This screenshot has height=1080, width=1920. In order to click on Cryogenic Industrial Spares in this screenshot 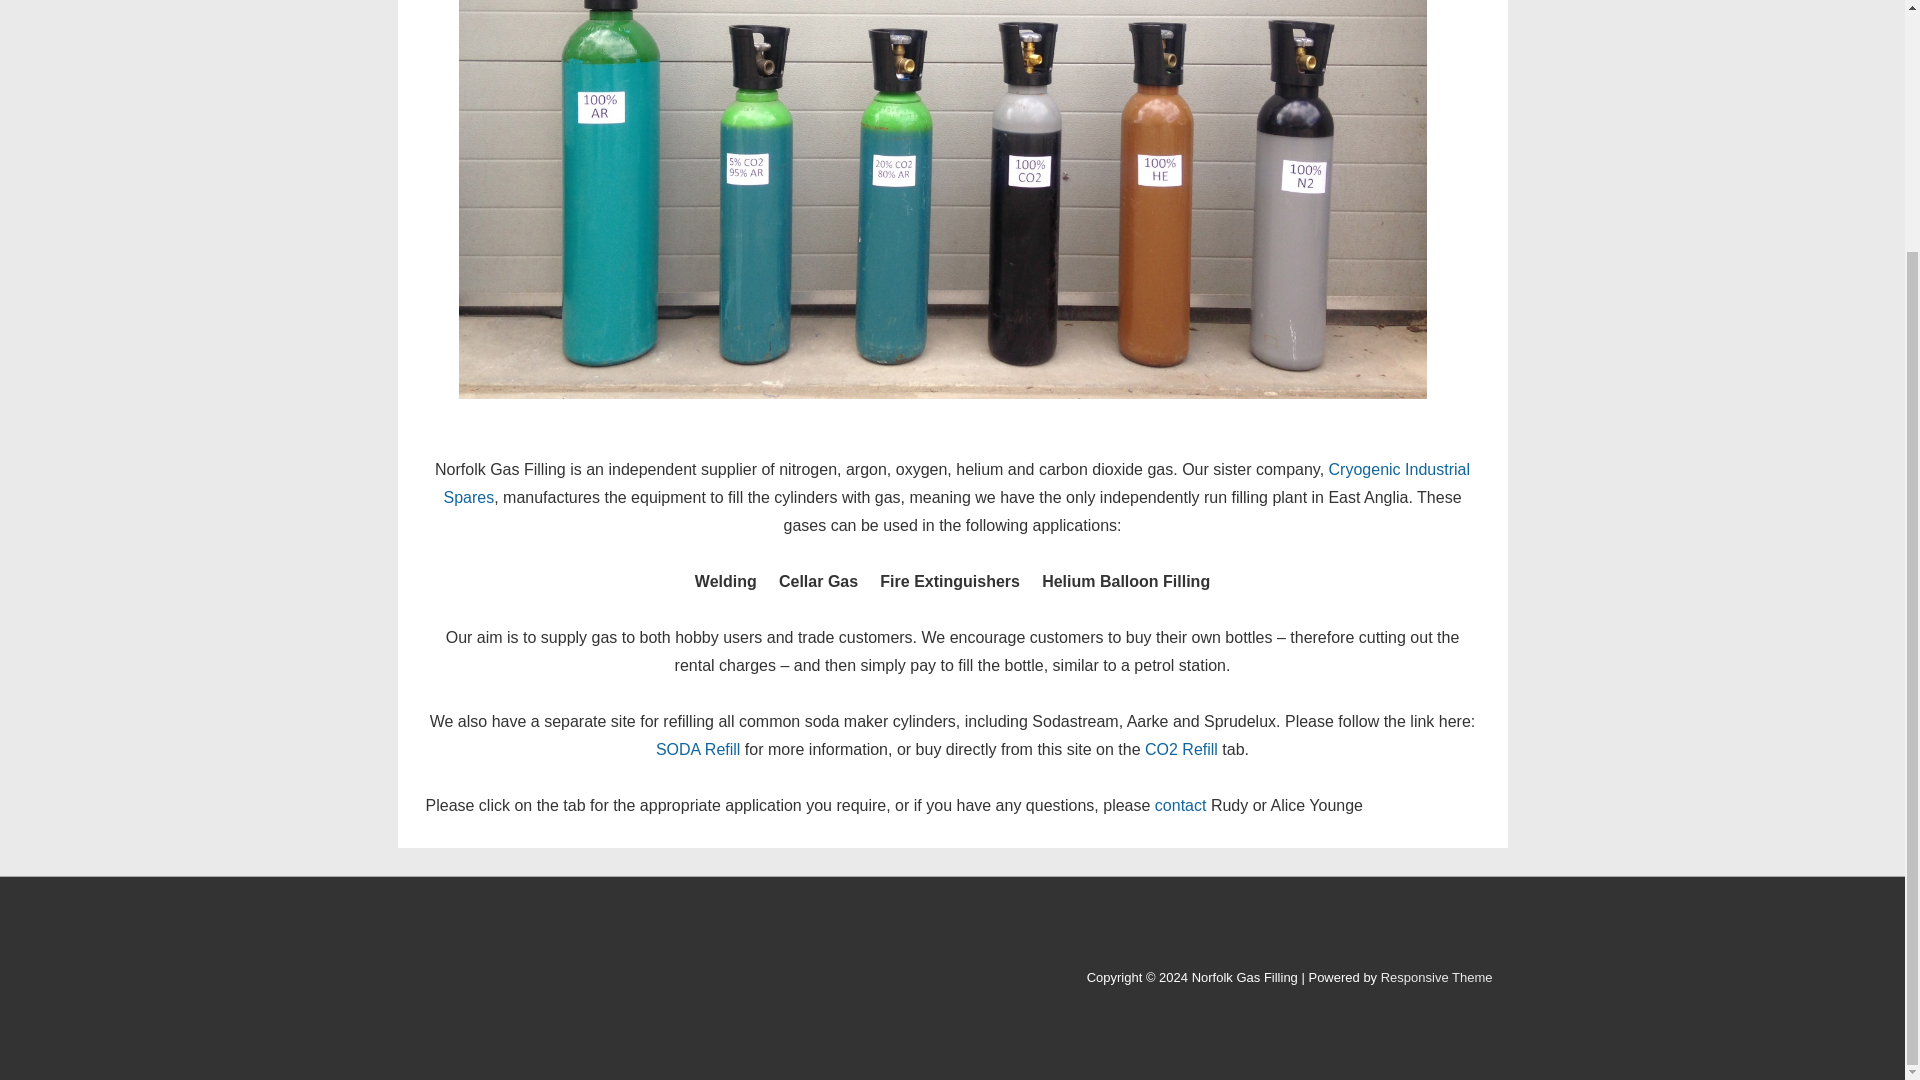, I will do `click(956, 484)`.